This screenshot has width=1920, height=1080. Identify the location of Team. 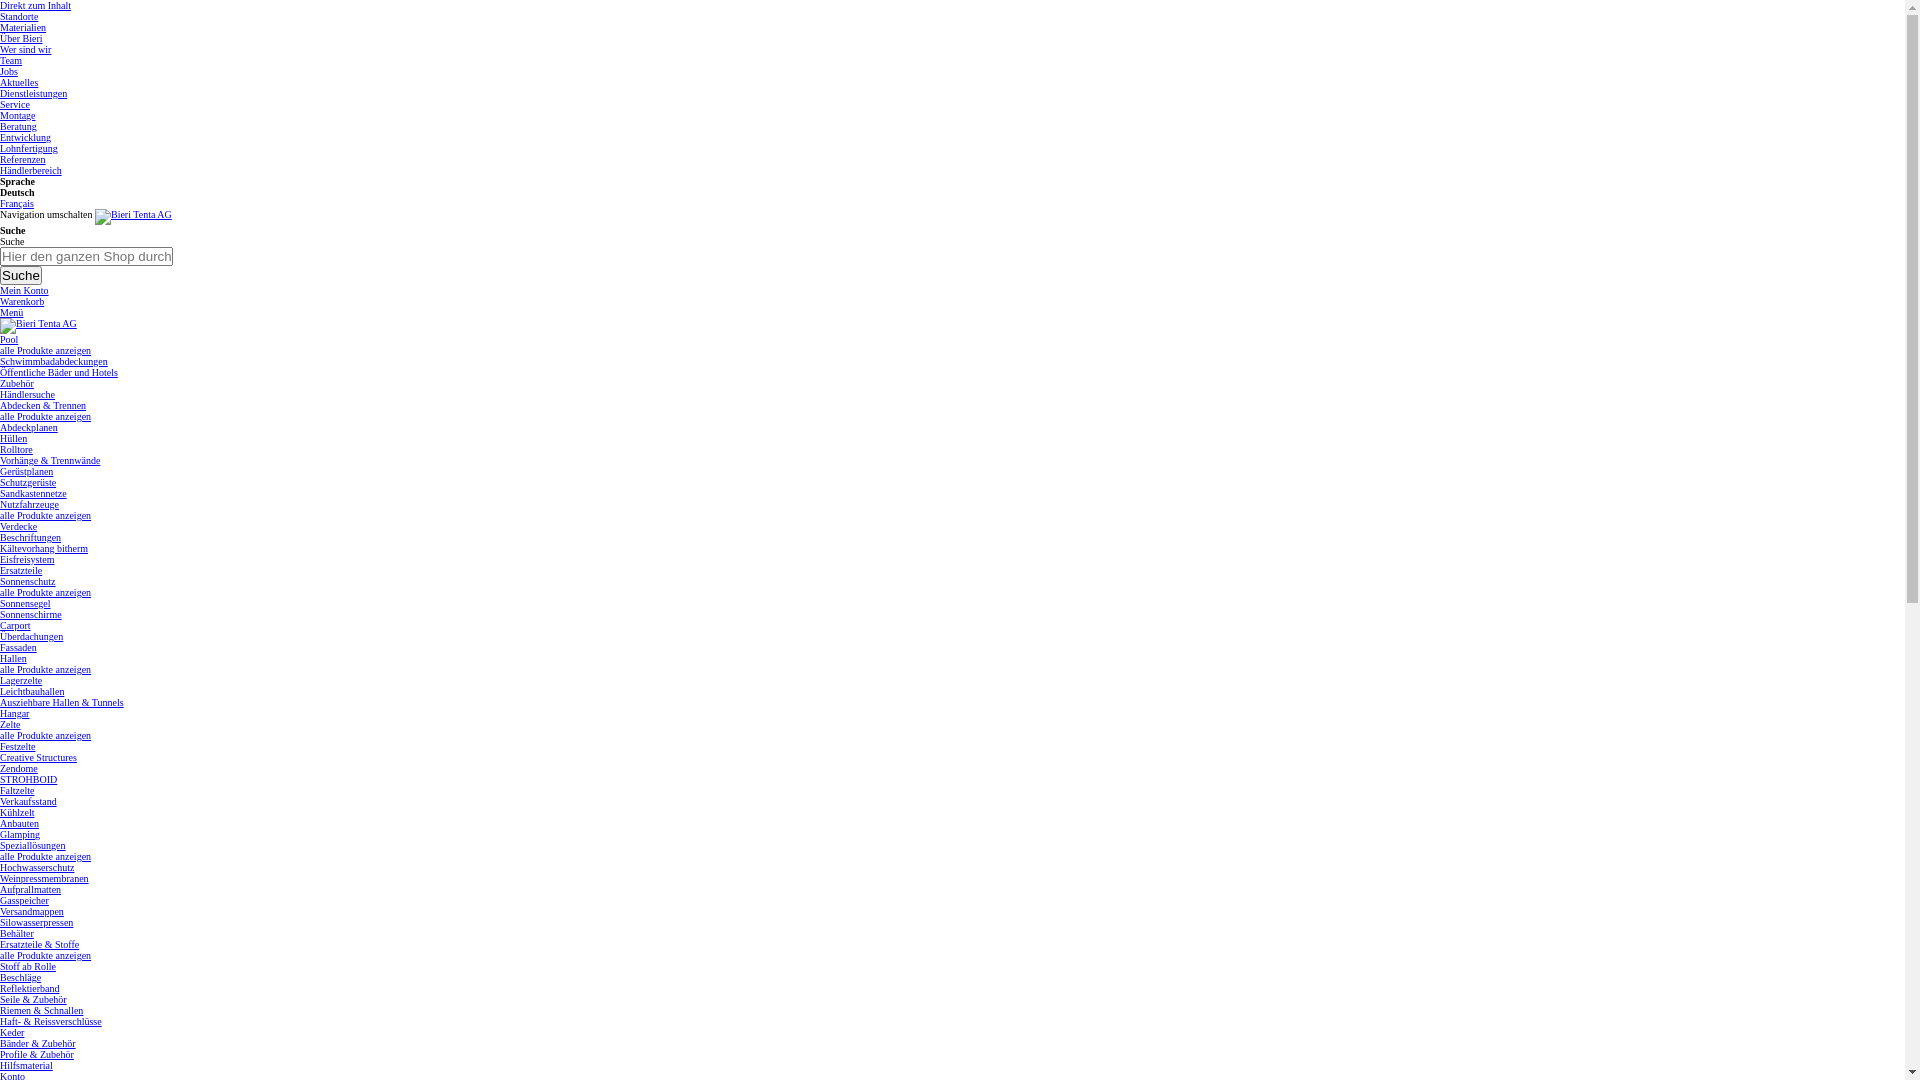
(11, 60).